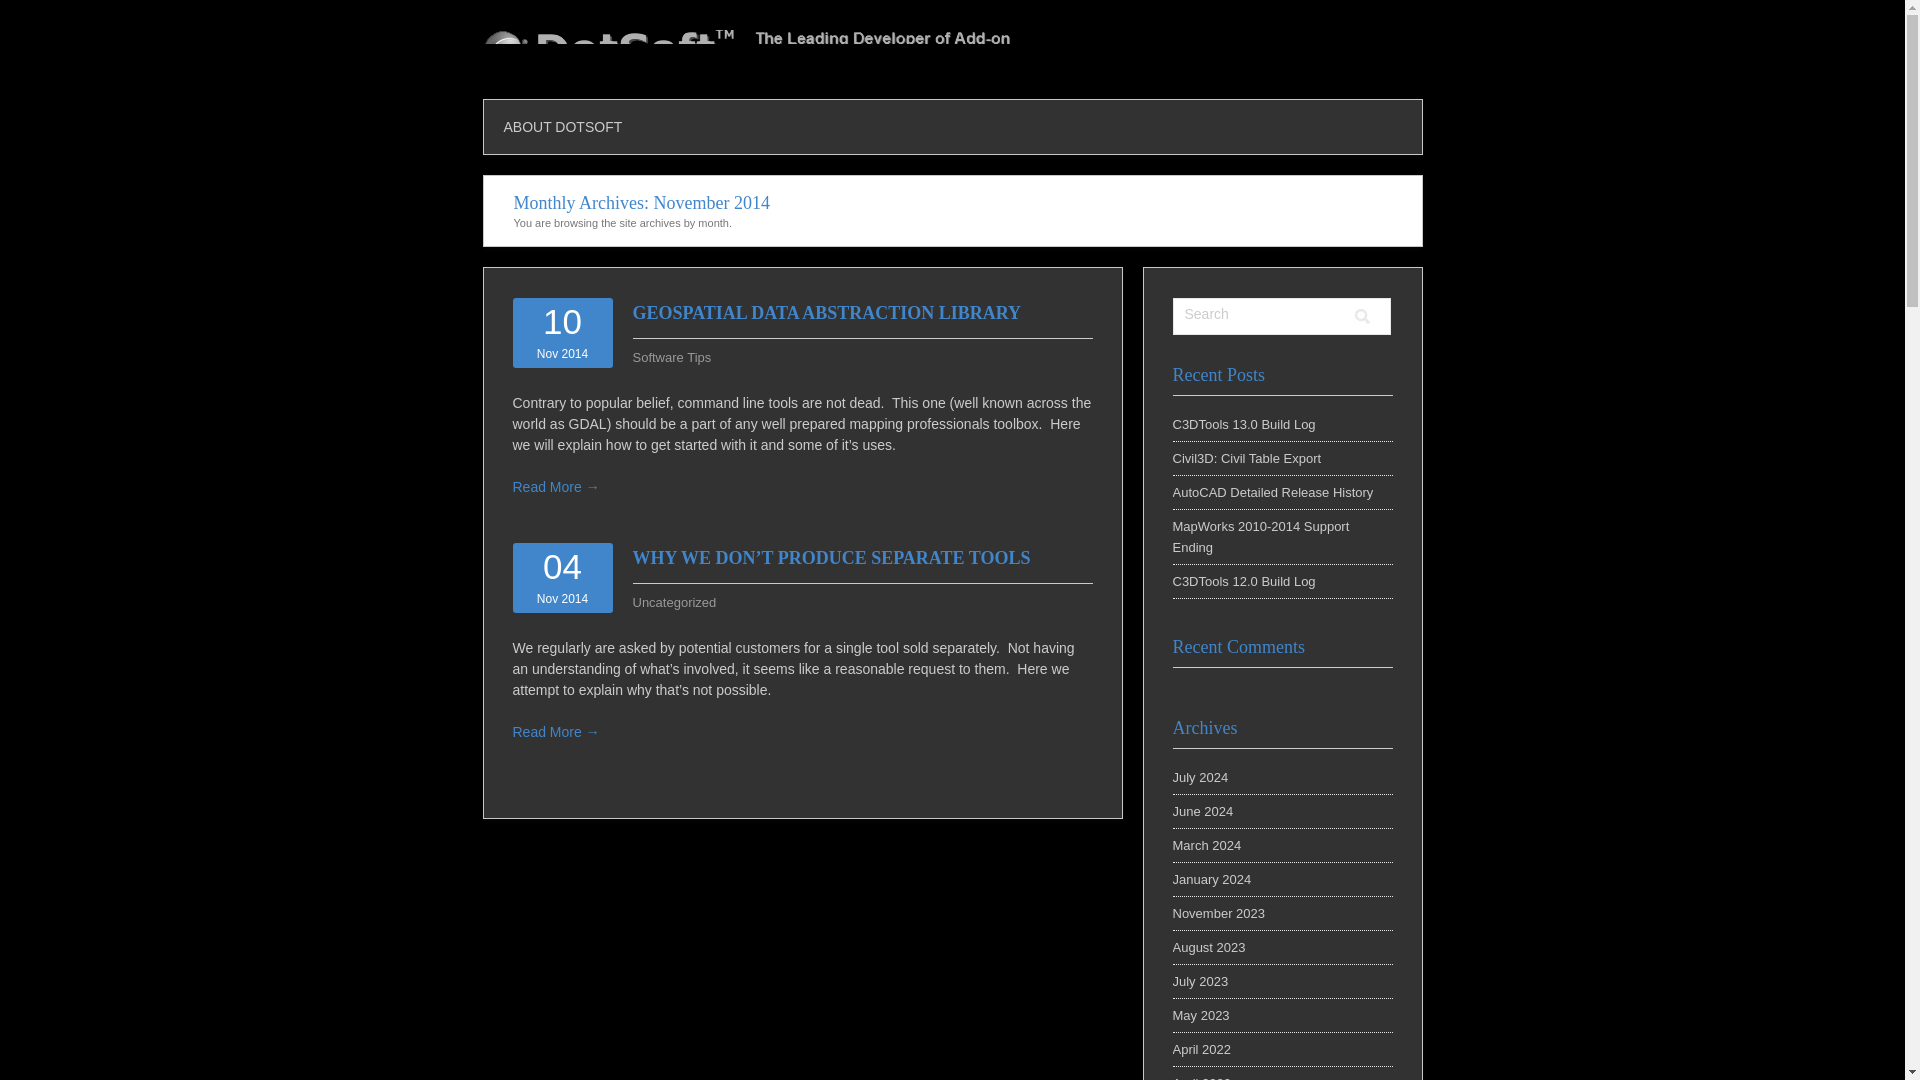  Describe the element at coordinates (562, 332) in the screenshot. I see `November 10, 2014 10:54 pm` at that location.